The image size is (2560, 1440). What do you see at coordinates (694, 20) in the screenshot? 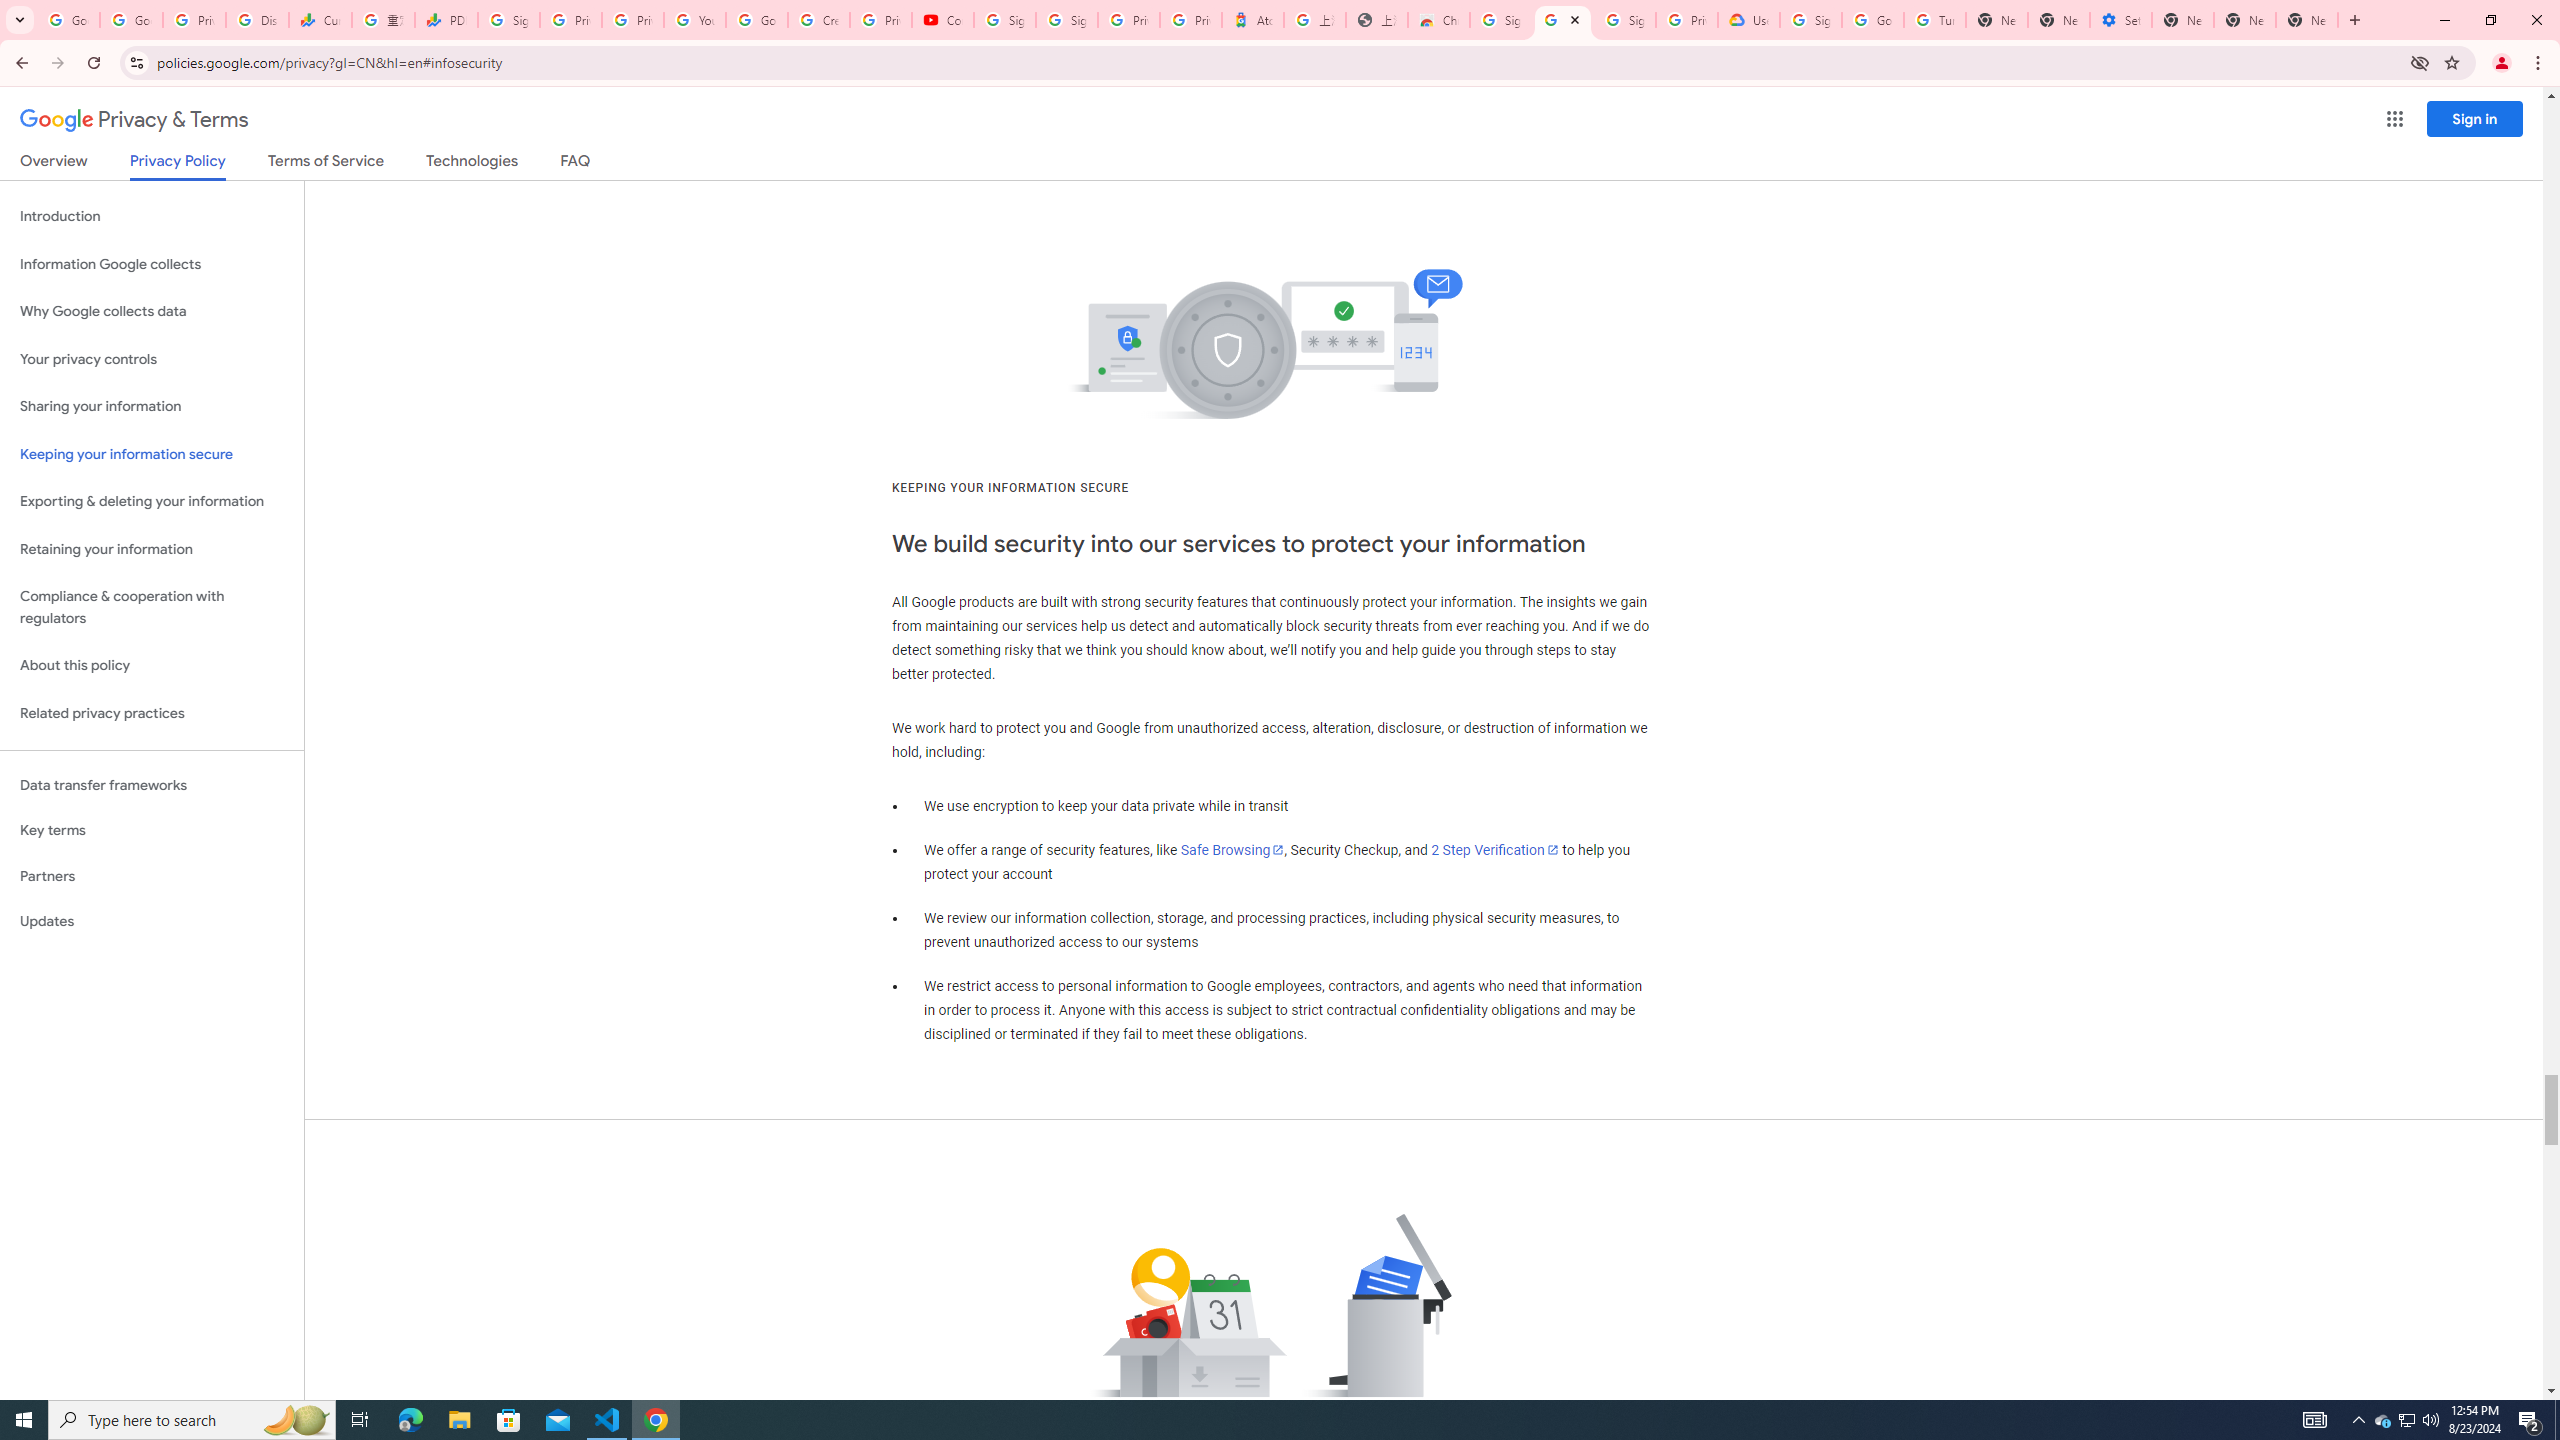
I see `YouTube` at bounding box center [694, 20].